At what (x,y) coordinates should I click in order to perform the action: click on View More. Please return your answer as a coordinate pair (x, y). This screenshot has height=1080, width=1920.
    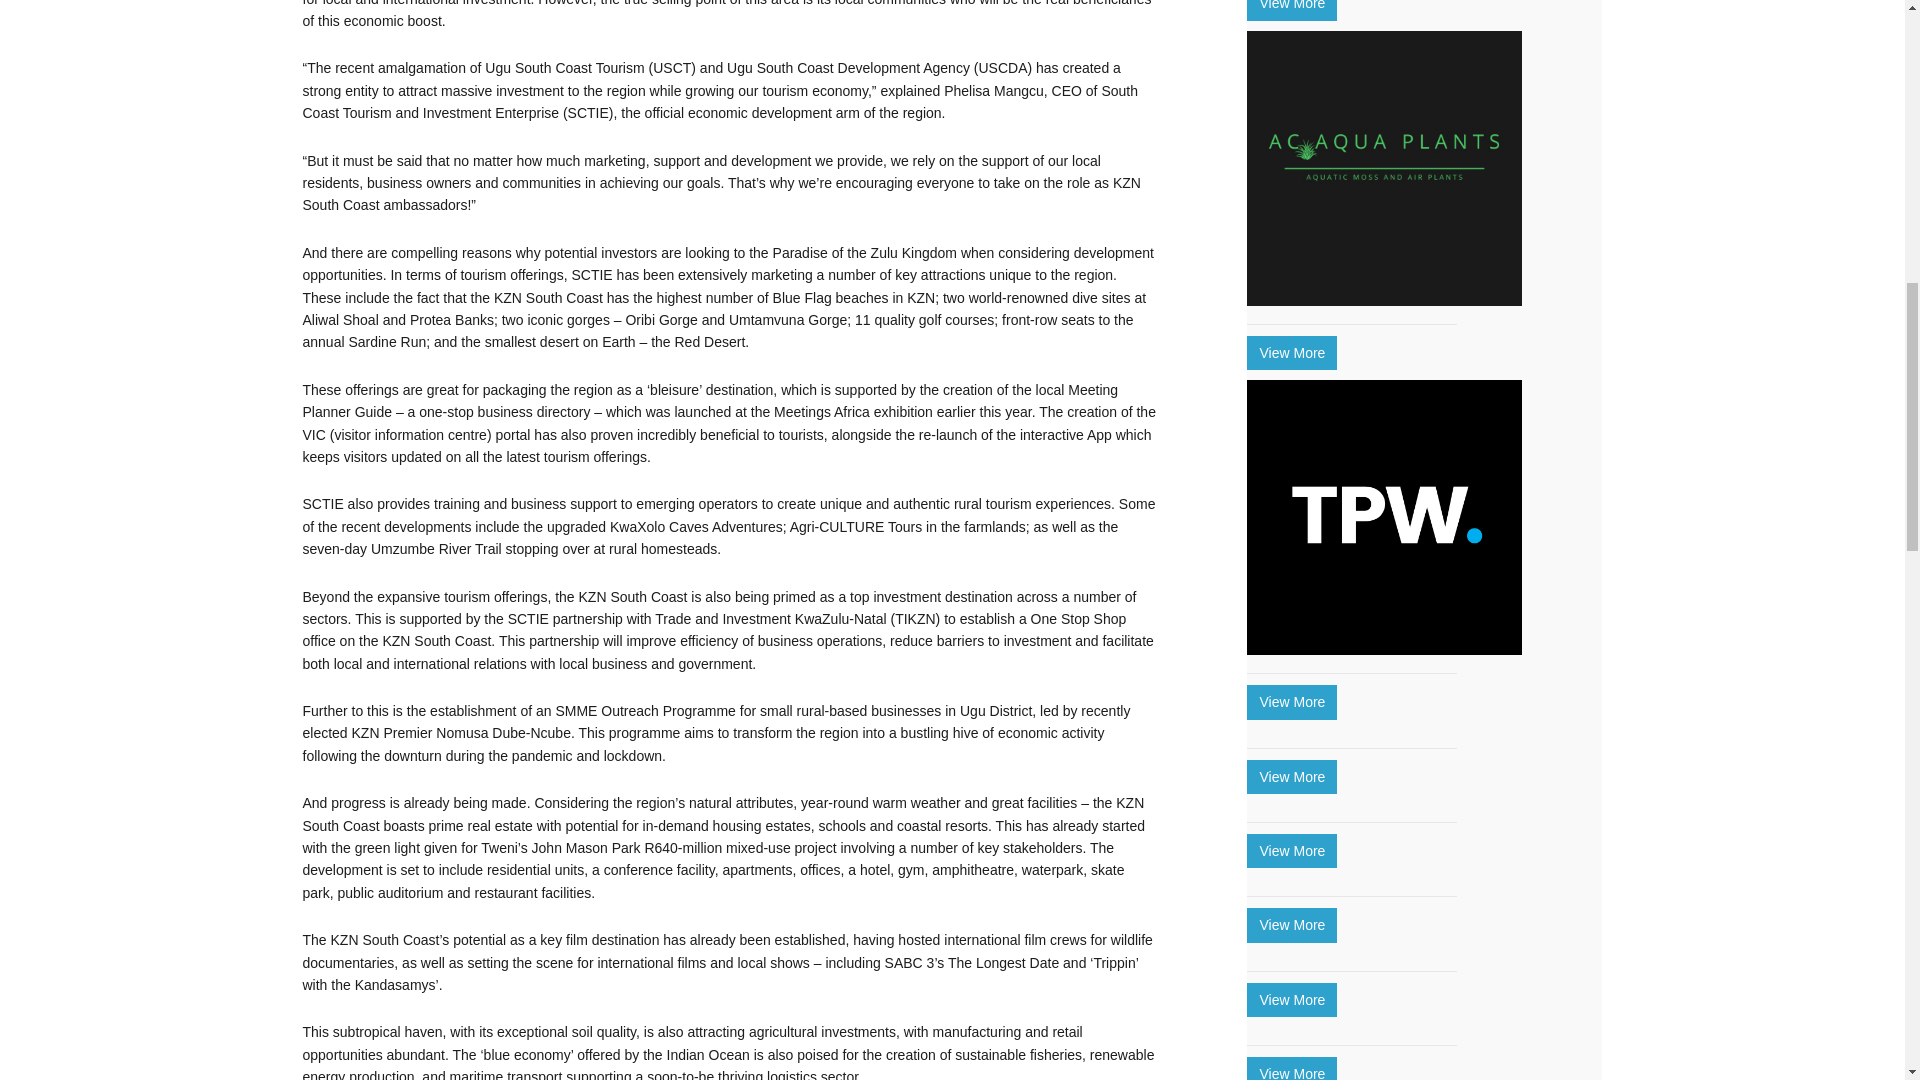
    Looking at the image, I should click on (1291, 702).